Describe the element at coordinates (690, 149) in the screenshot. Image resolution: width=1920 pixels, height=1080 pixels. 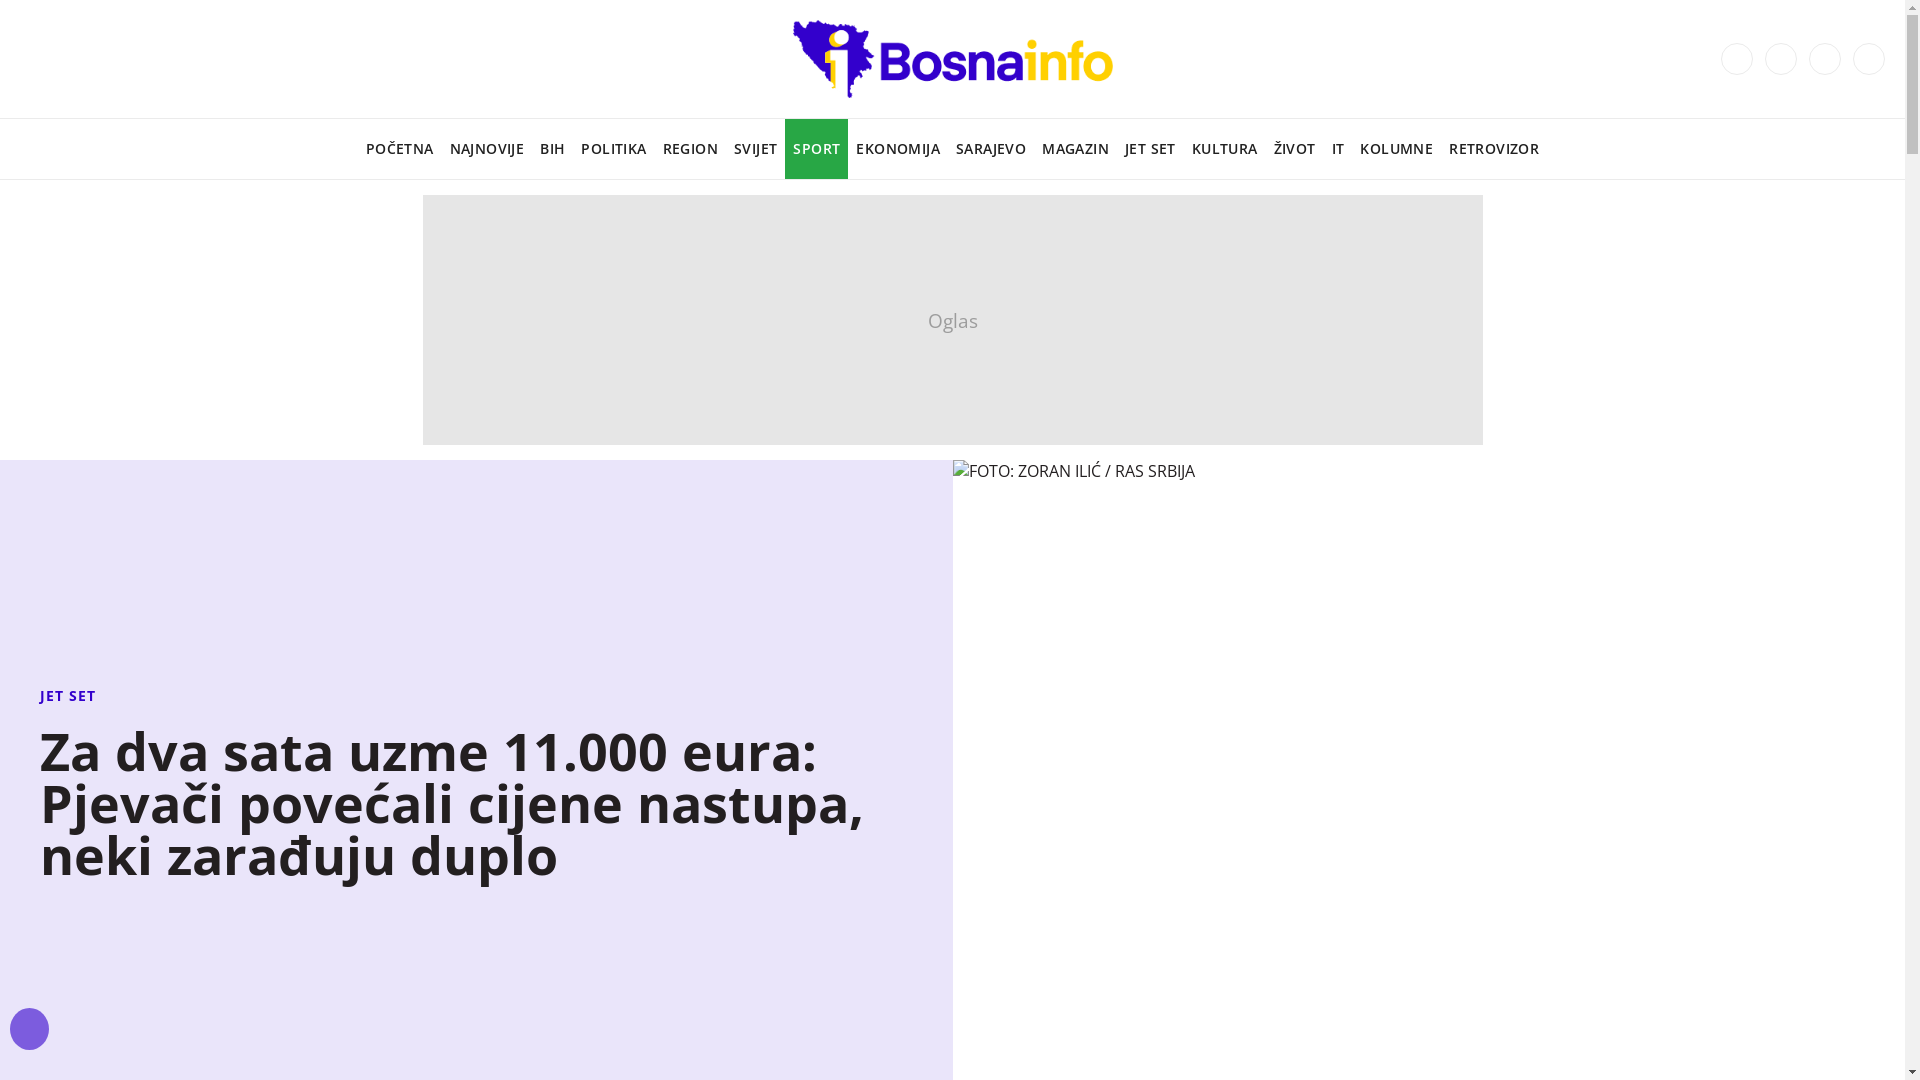
I see `REGION` at that location.